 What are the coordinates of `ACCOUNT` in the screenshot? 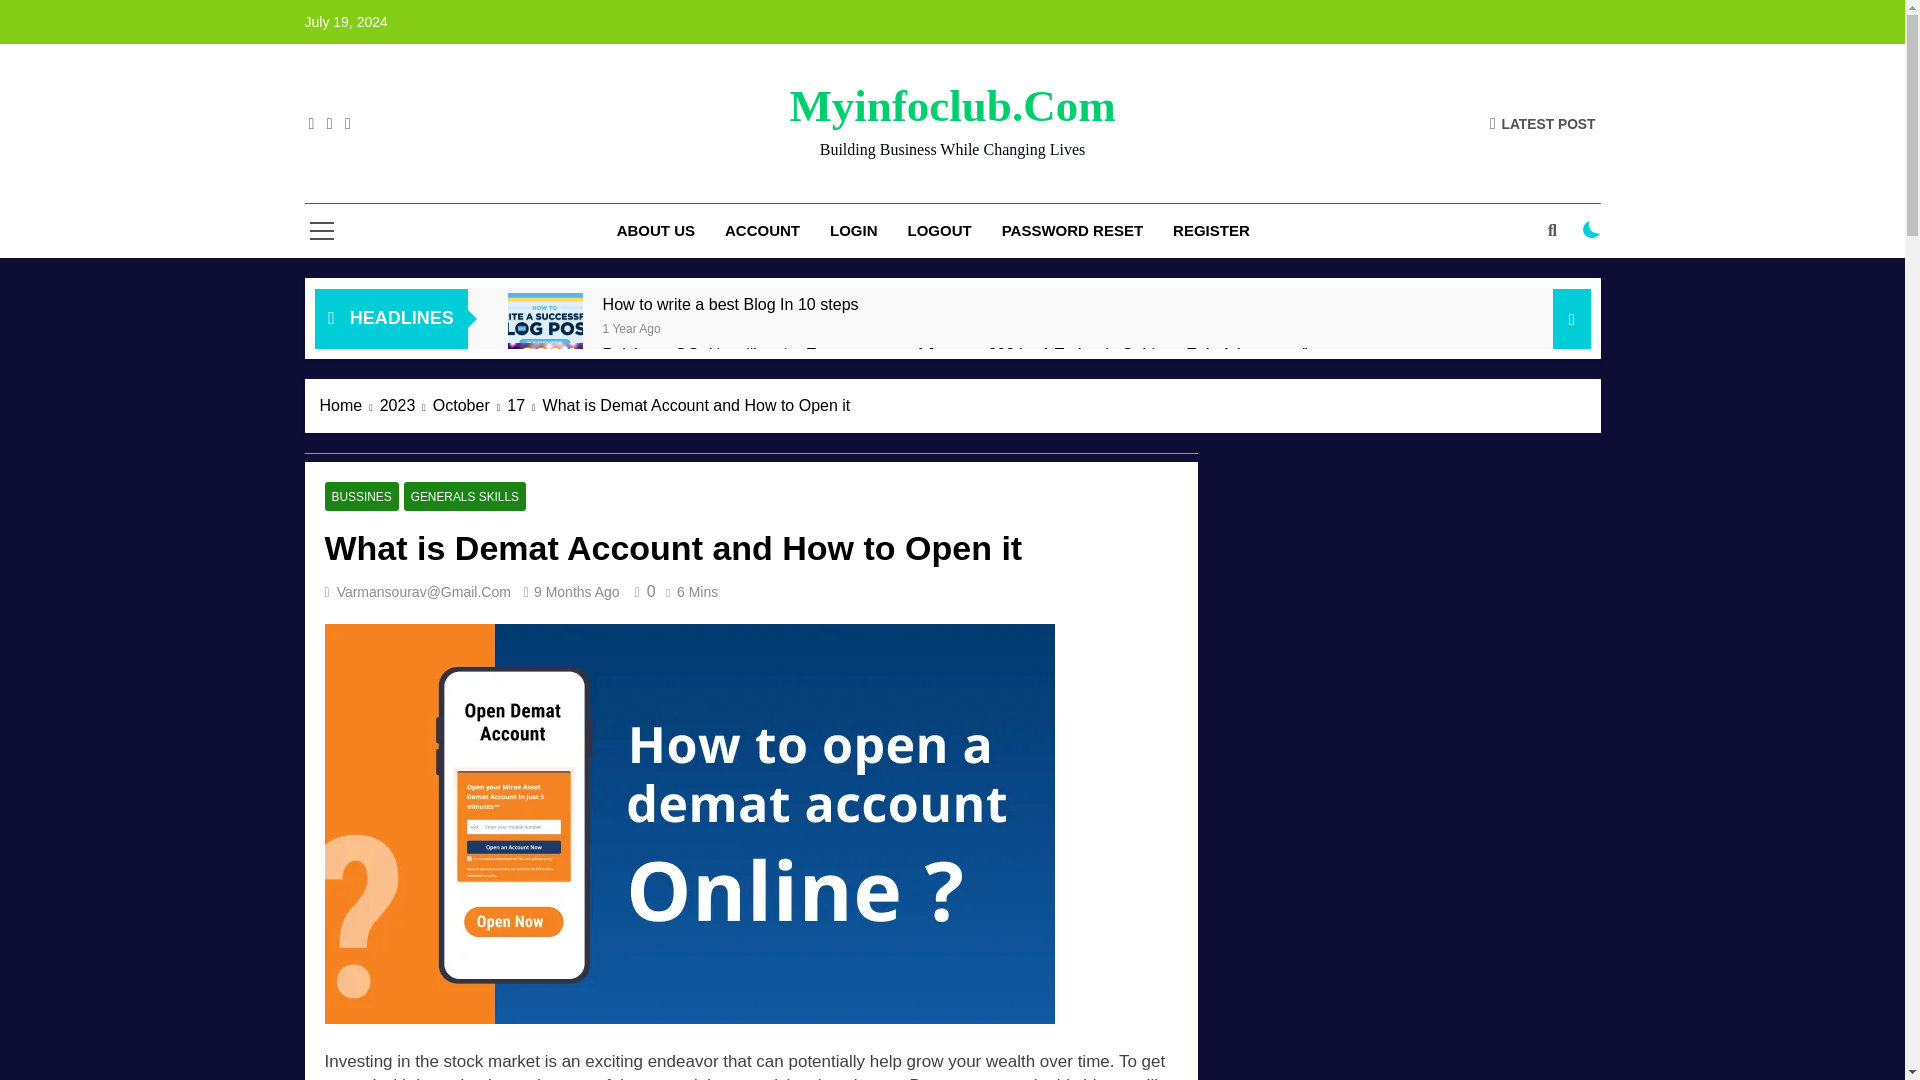 It's located at (762, 231).